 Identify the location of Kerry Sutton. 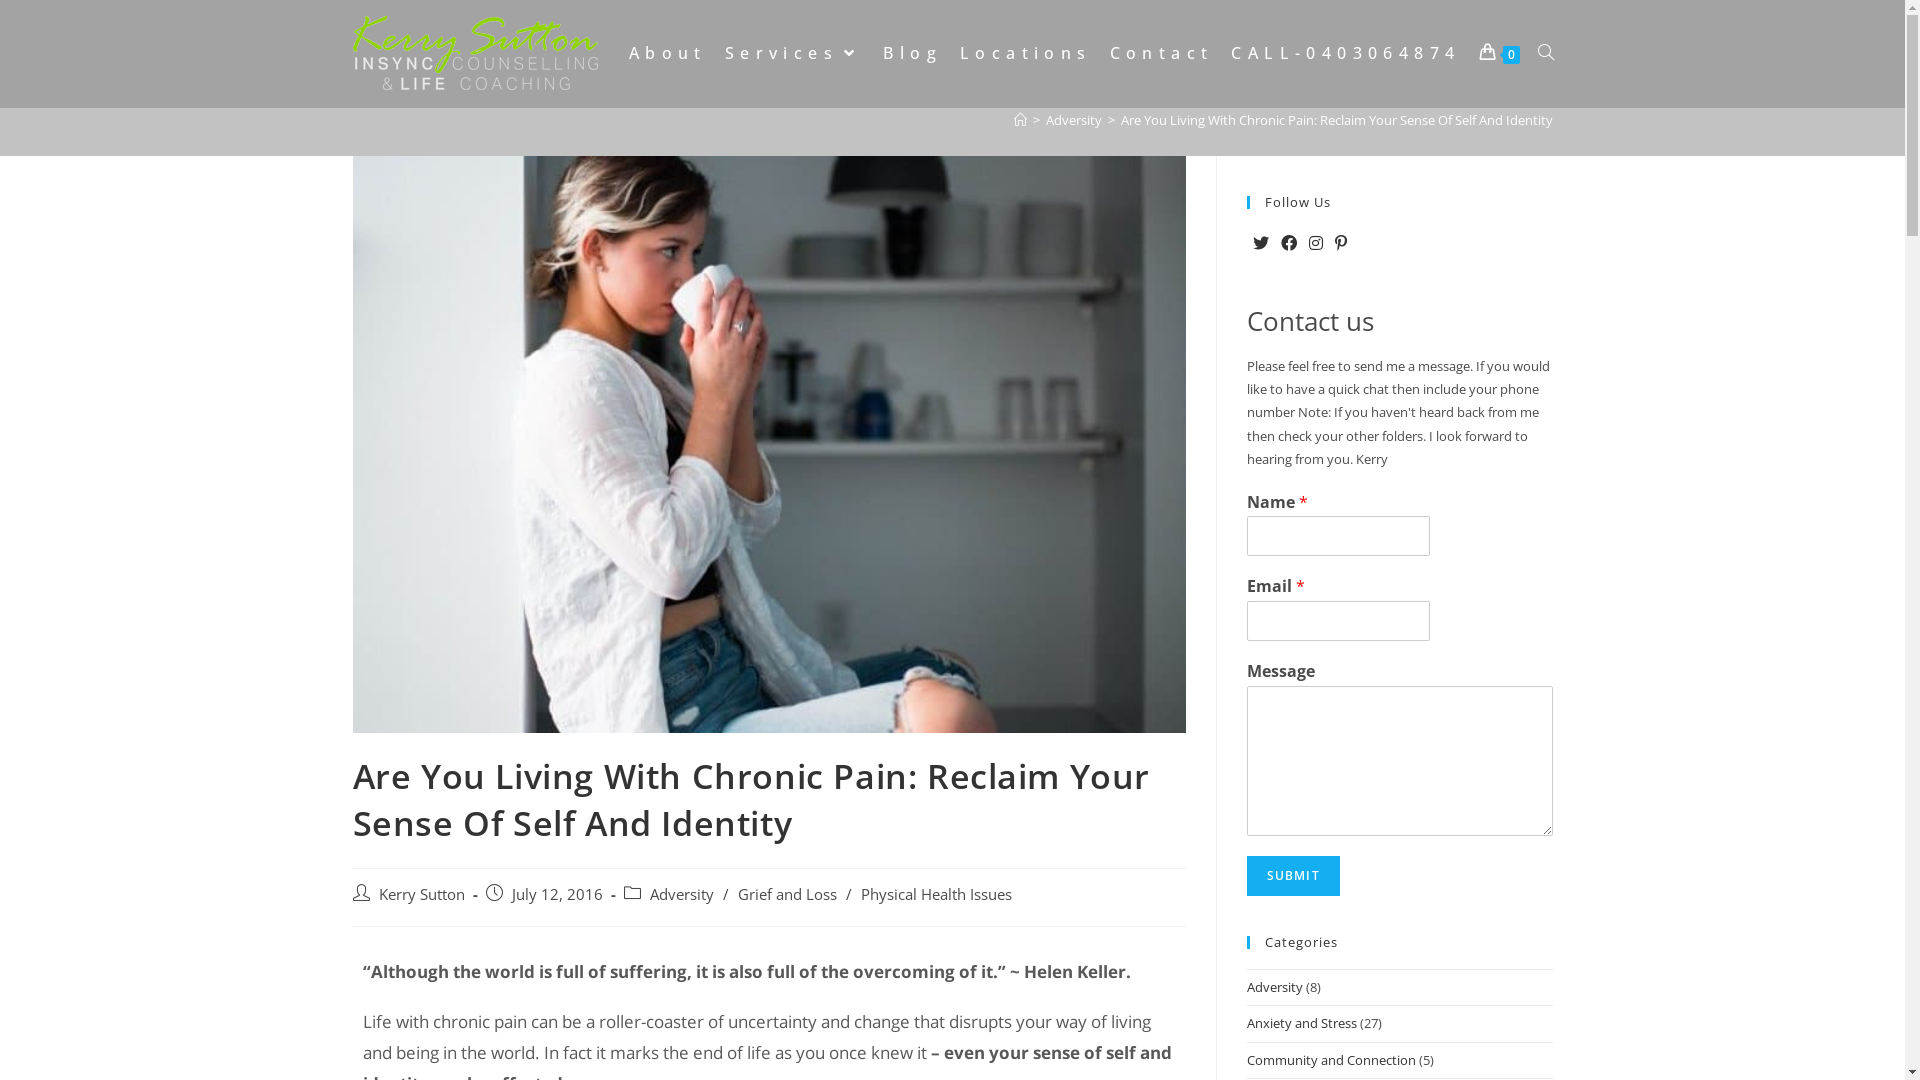
(421, 894).